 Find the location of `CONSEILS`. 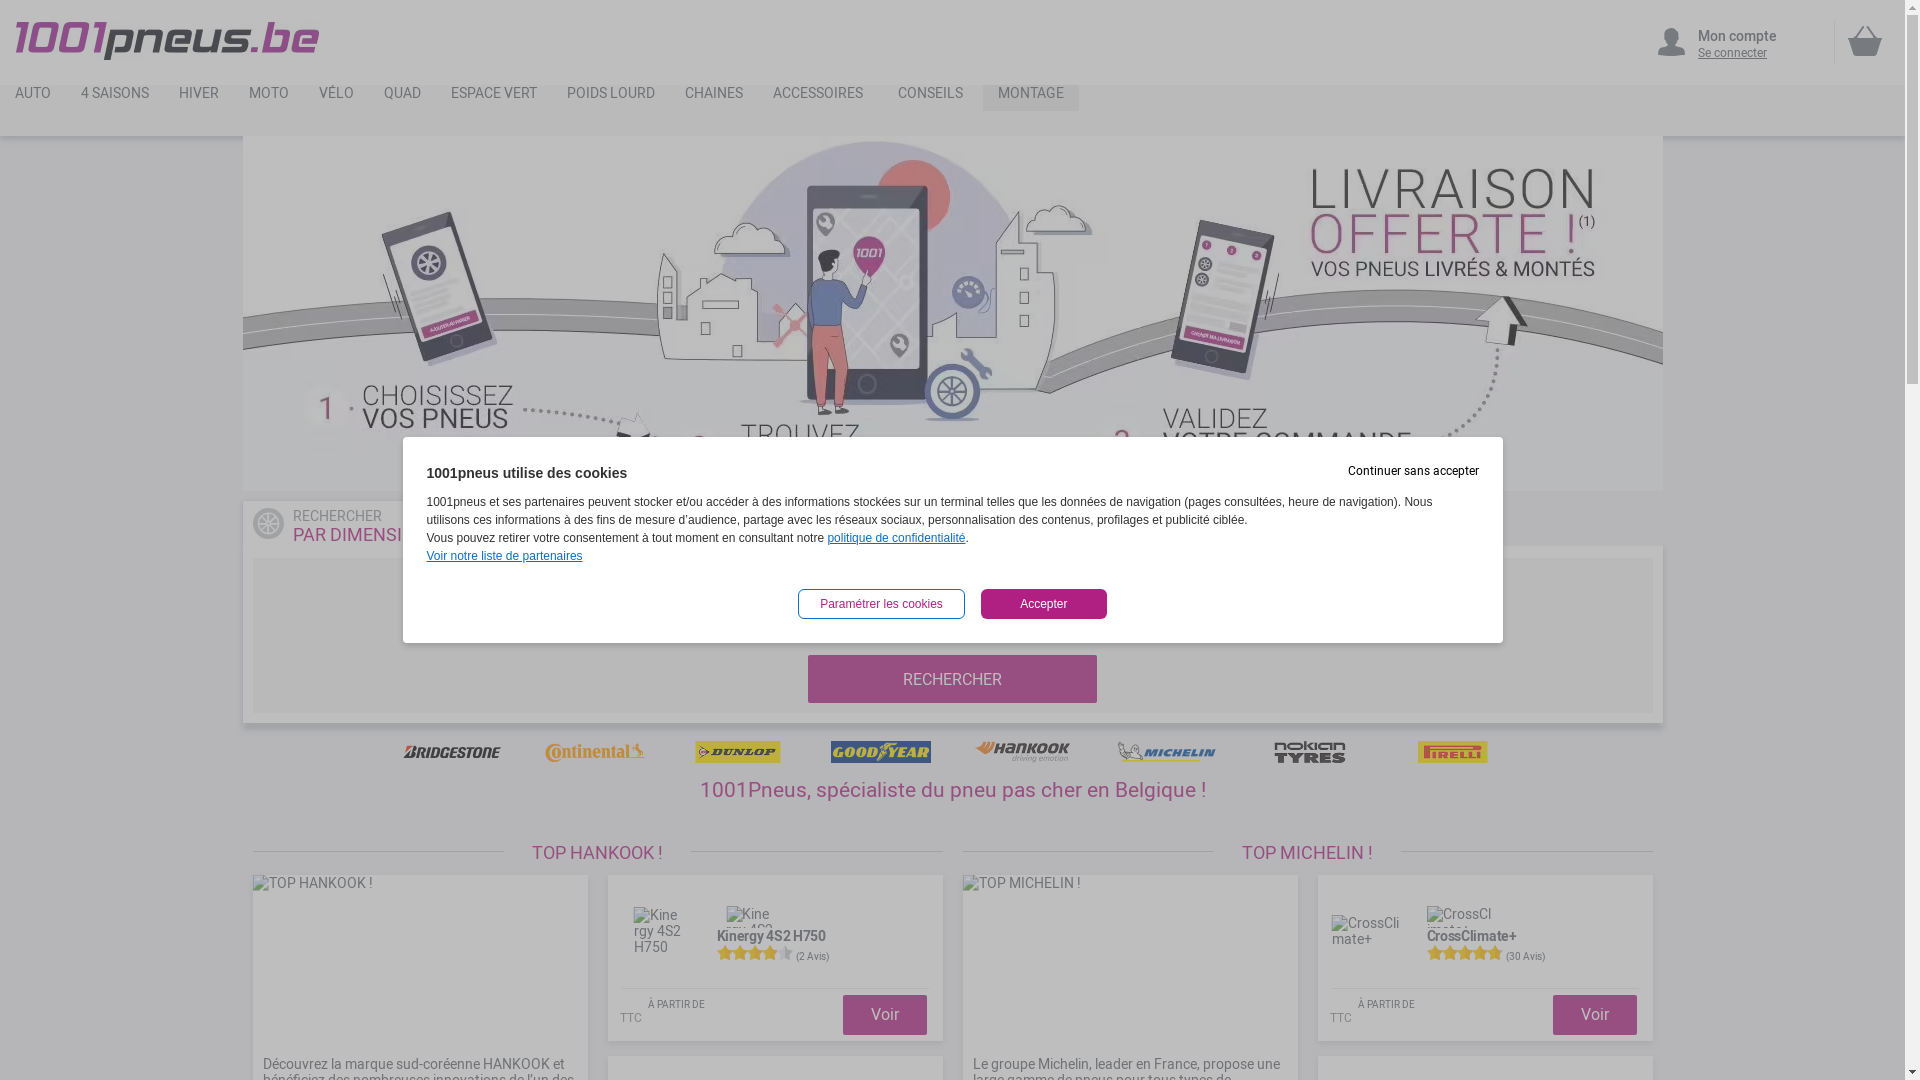

CONSEILS is located at coordinates (930, 98).